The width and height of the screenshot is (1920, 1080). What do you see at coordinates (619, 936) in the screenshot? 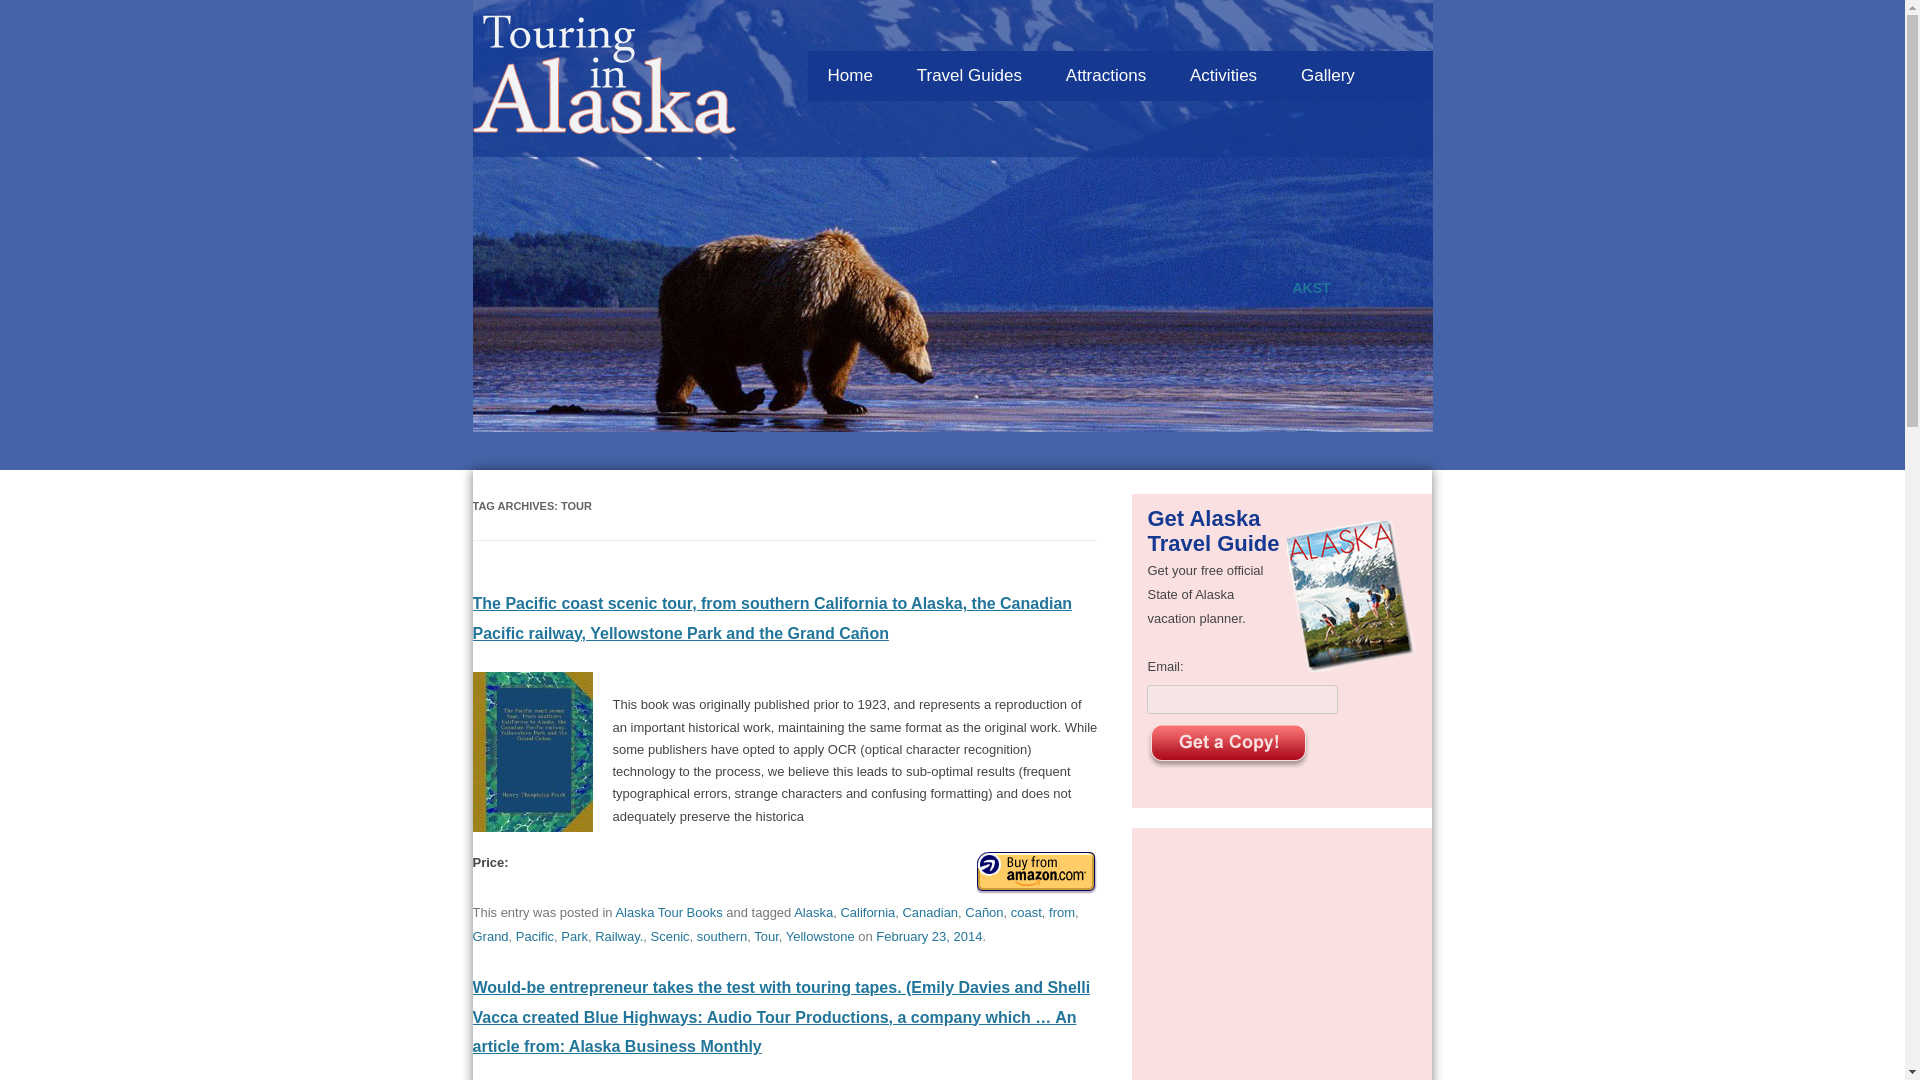
I see `Railway.` at bounding box center [619, 936].